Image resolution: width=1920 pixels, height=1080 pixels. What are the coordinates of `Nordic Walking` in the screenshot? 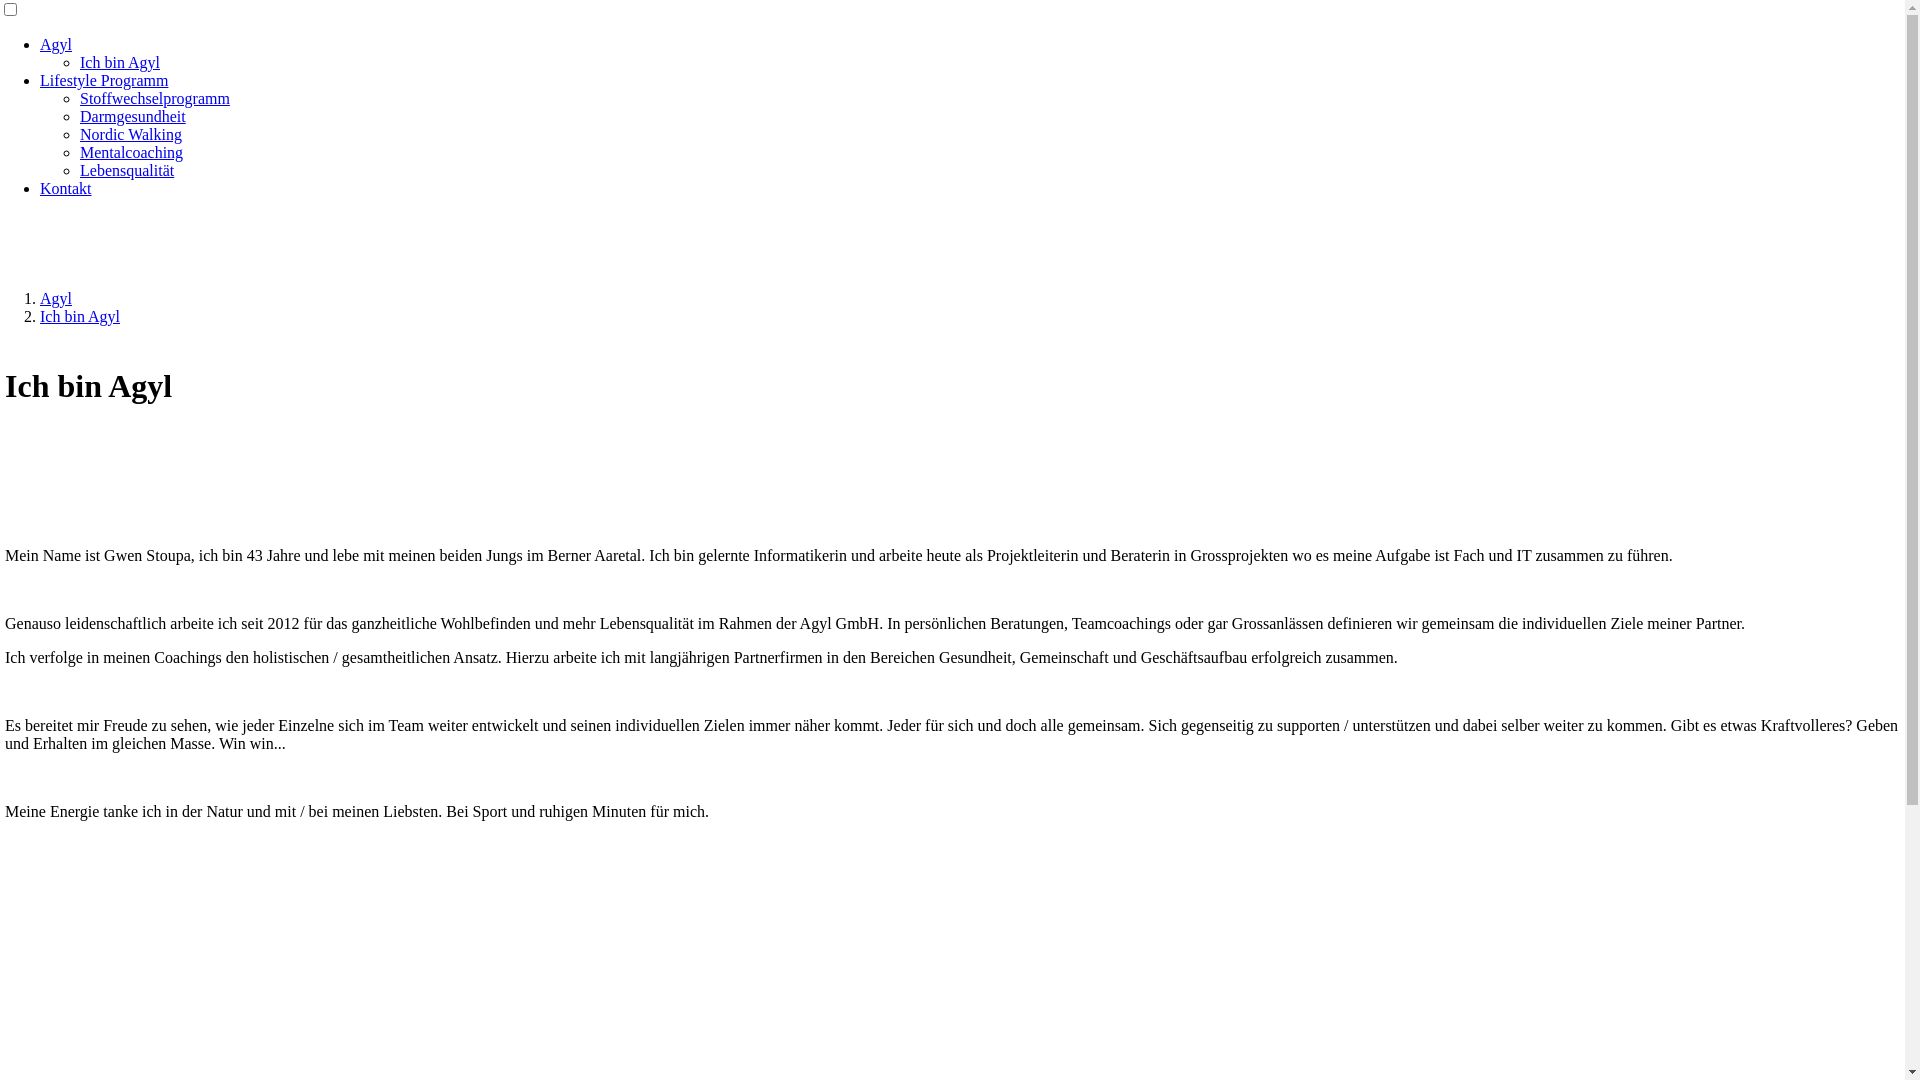 It's located at (131, 134).